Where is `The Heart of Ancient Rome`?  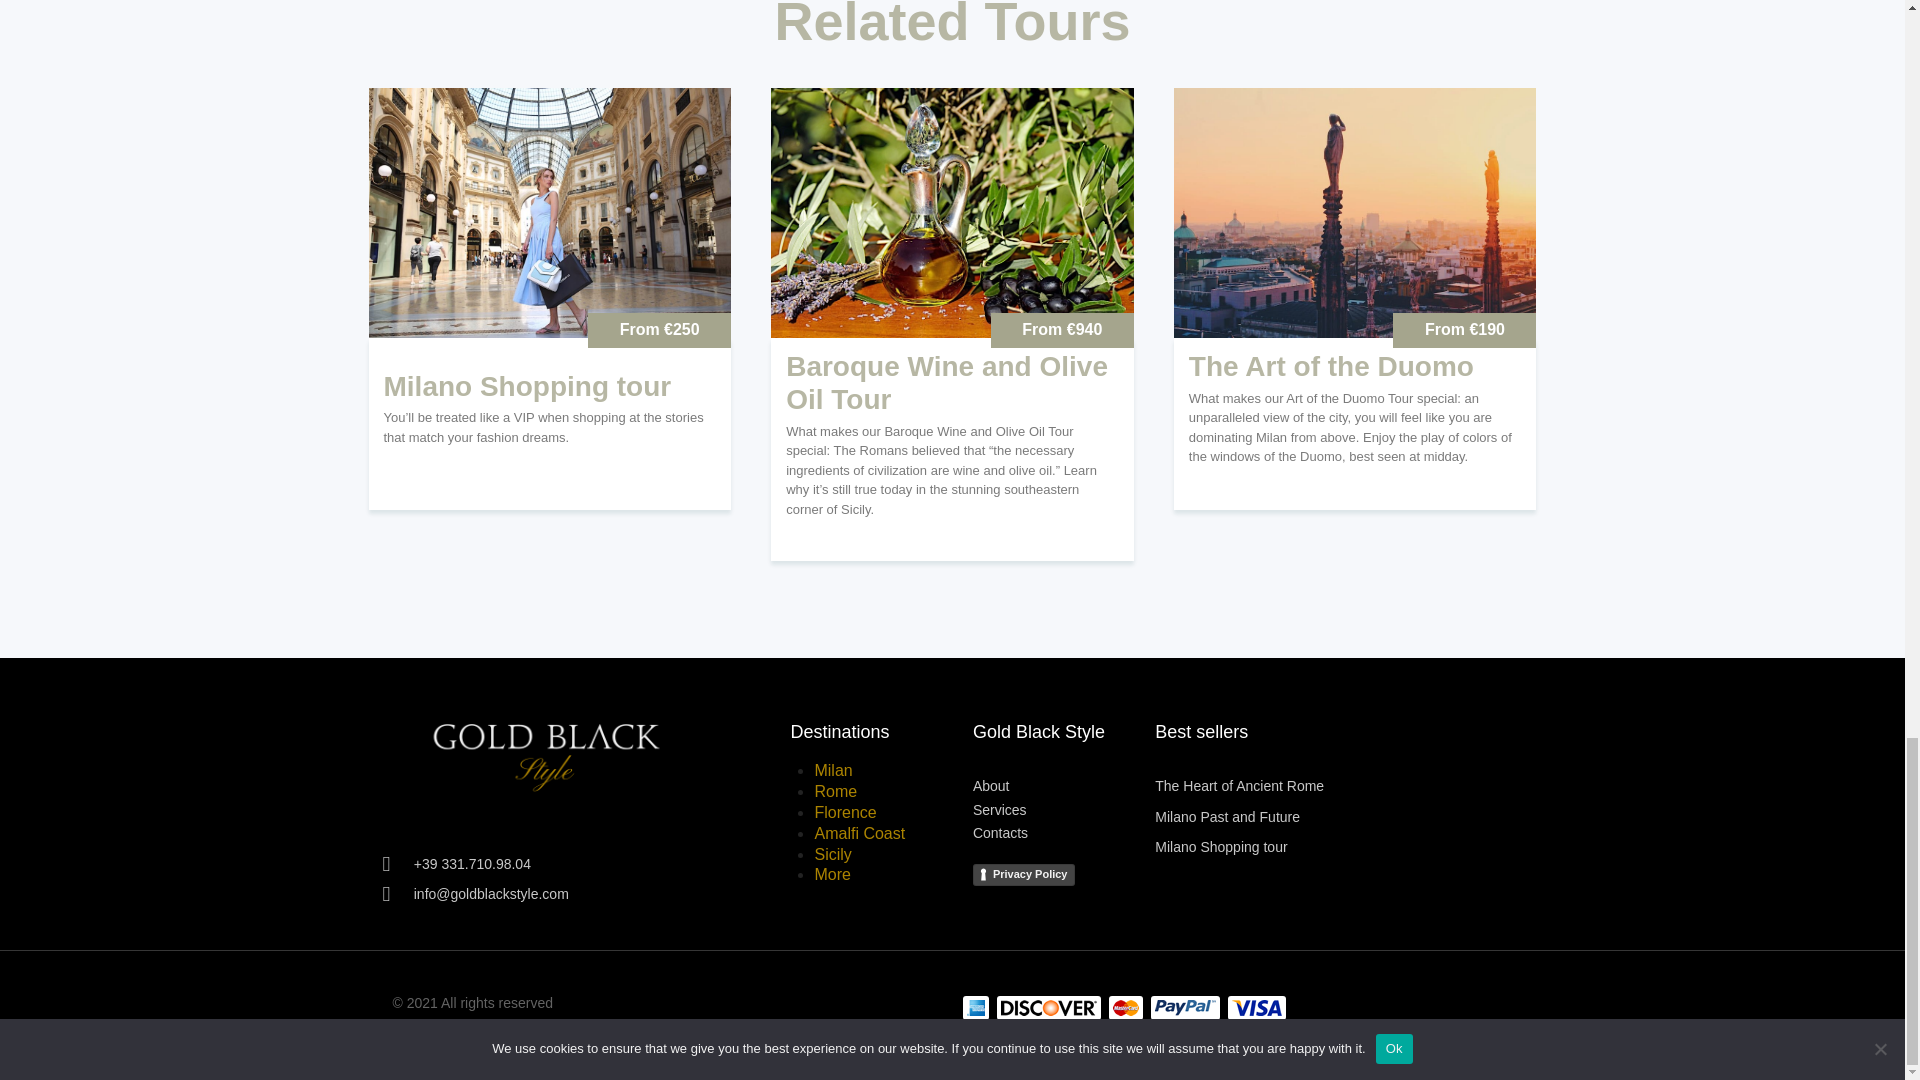
The Heart of Ancient Rome is located at coordinates (1240, 785).